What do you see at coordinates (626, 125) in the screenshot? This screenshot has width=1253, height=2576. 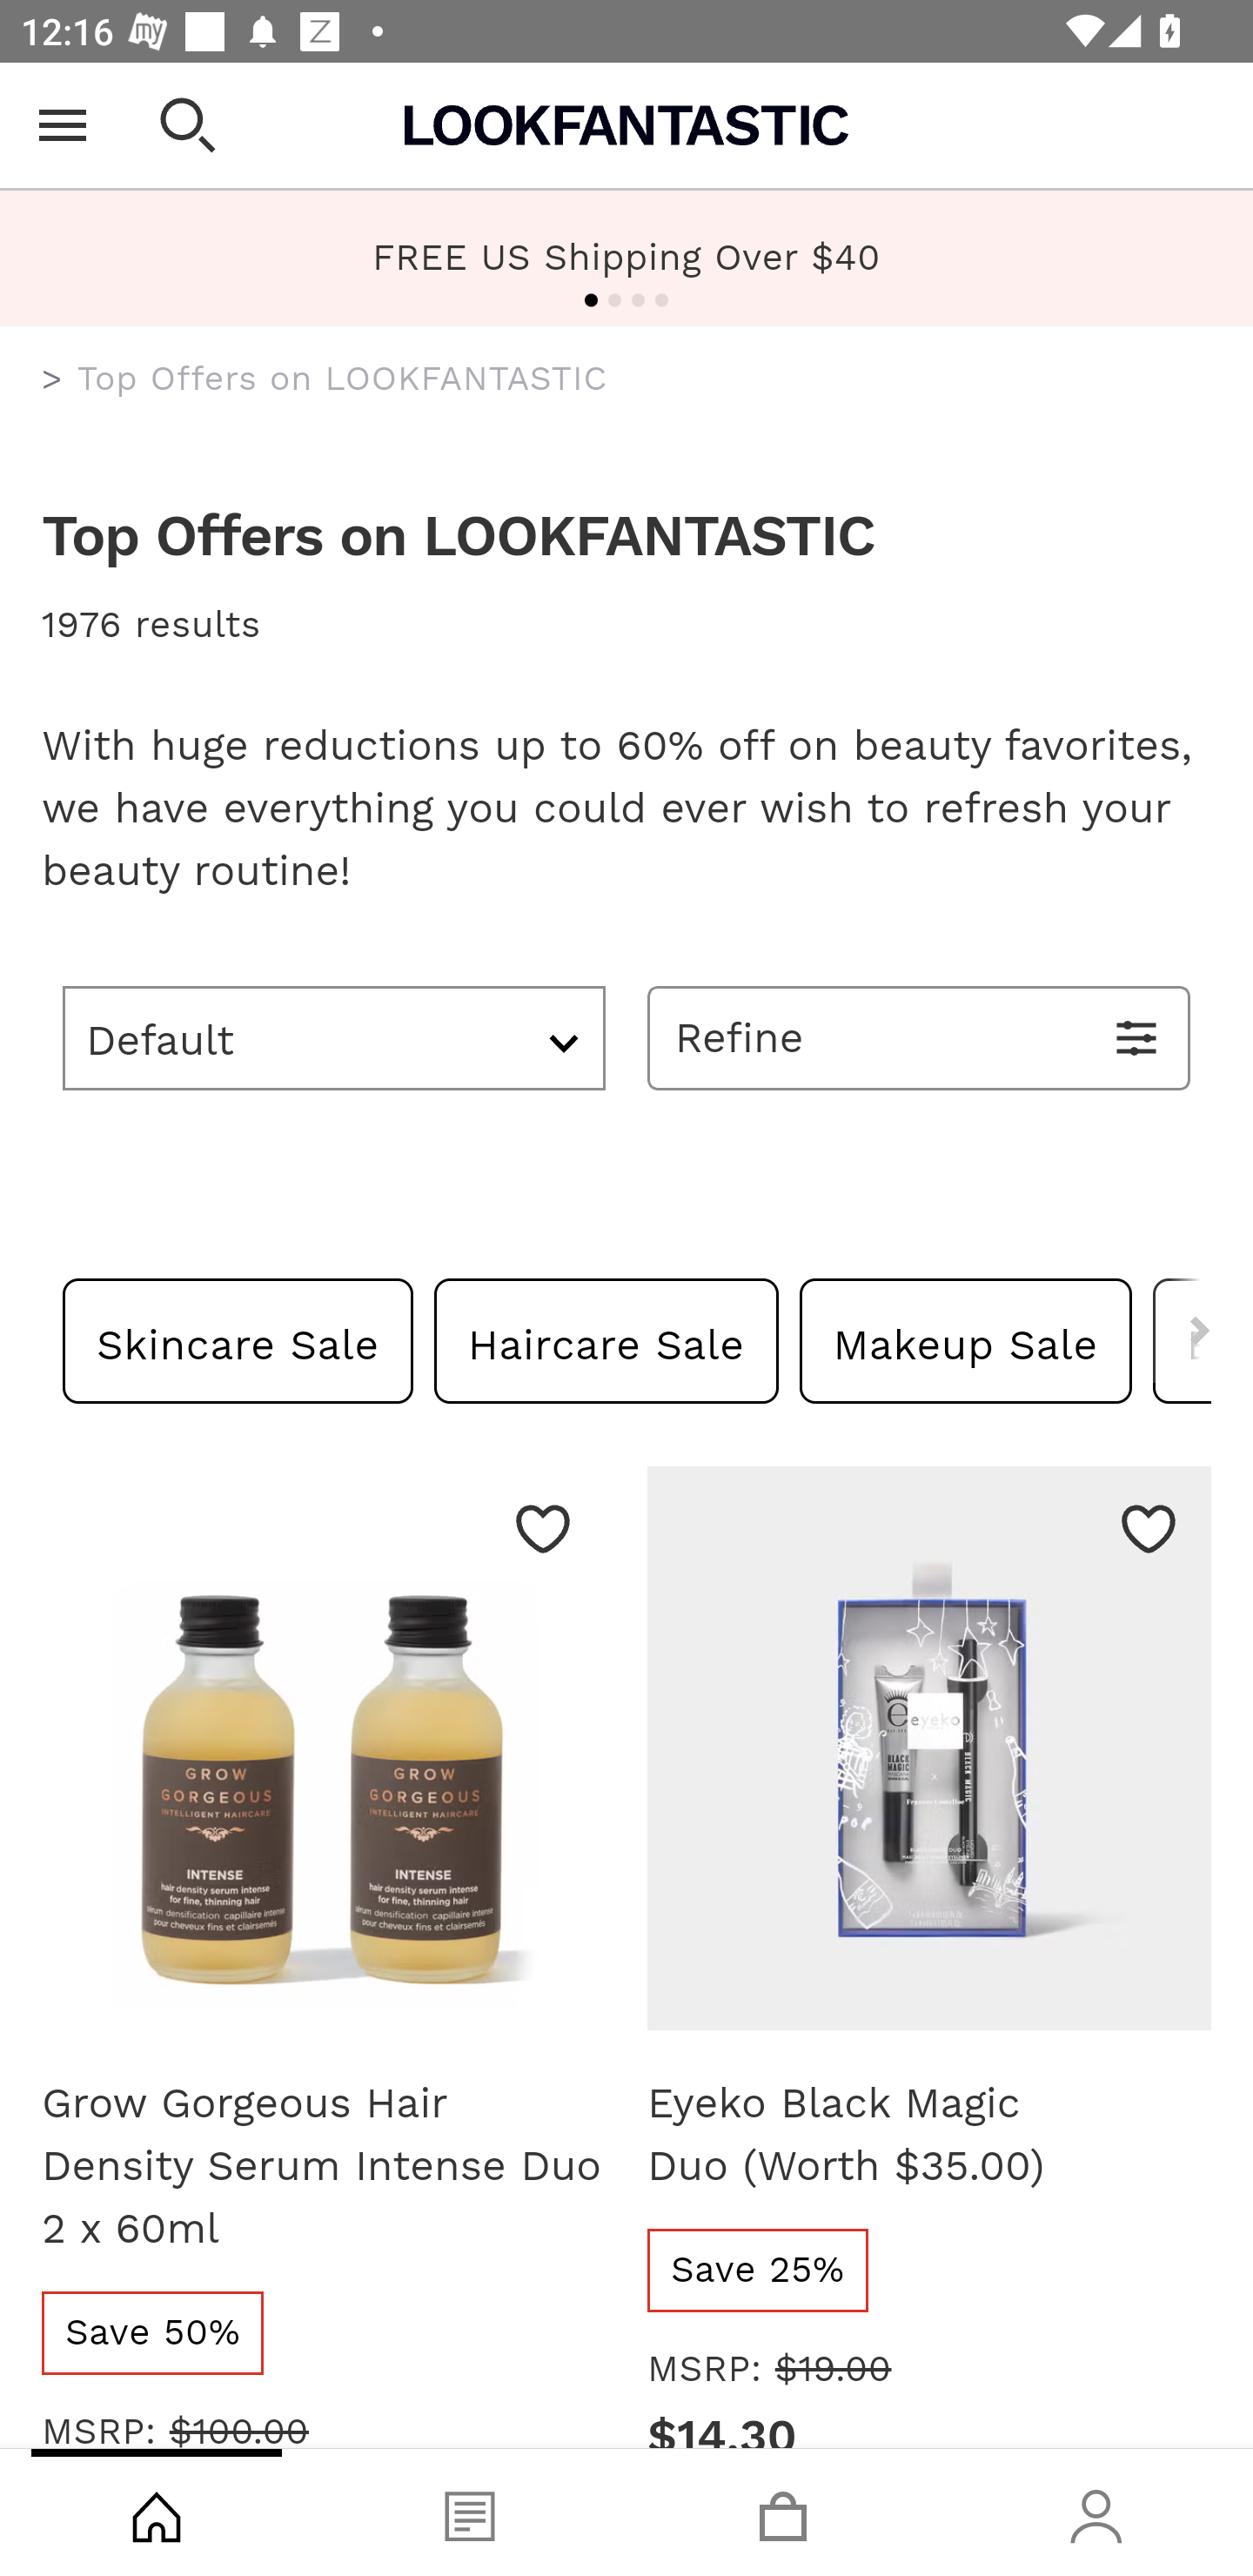 I see `Lookfantastic USA` at bounding box center [626, 125].